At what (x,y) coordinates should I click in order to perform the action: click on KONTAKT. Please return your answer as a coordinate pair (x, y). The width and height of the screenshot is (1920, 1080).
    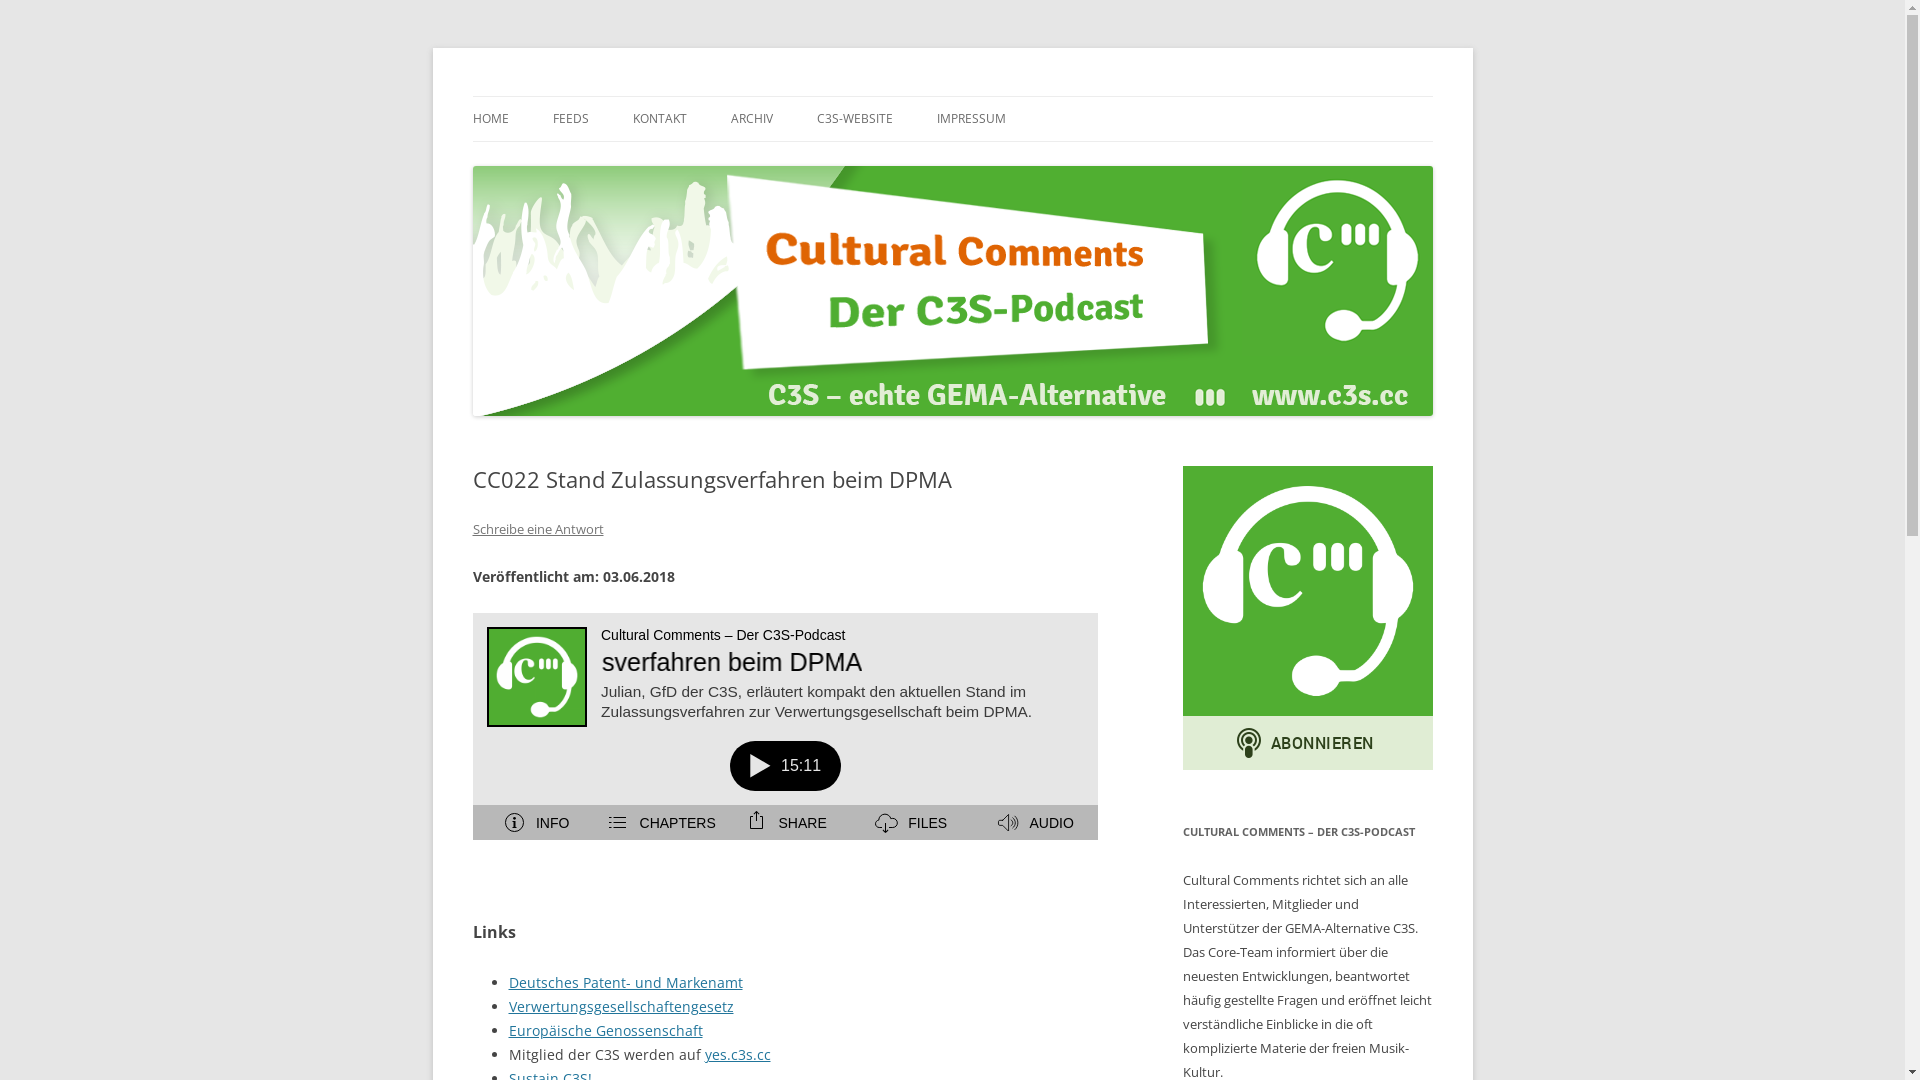
    Looking at the image, I should click on (659, 119).